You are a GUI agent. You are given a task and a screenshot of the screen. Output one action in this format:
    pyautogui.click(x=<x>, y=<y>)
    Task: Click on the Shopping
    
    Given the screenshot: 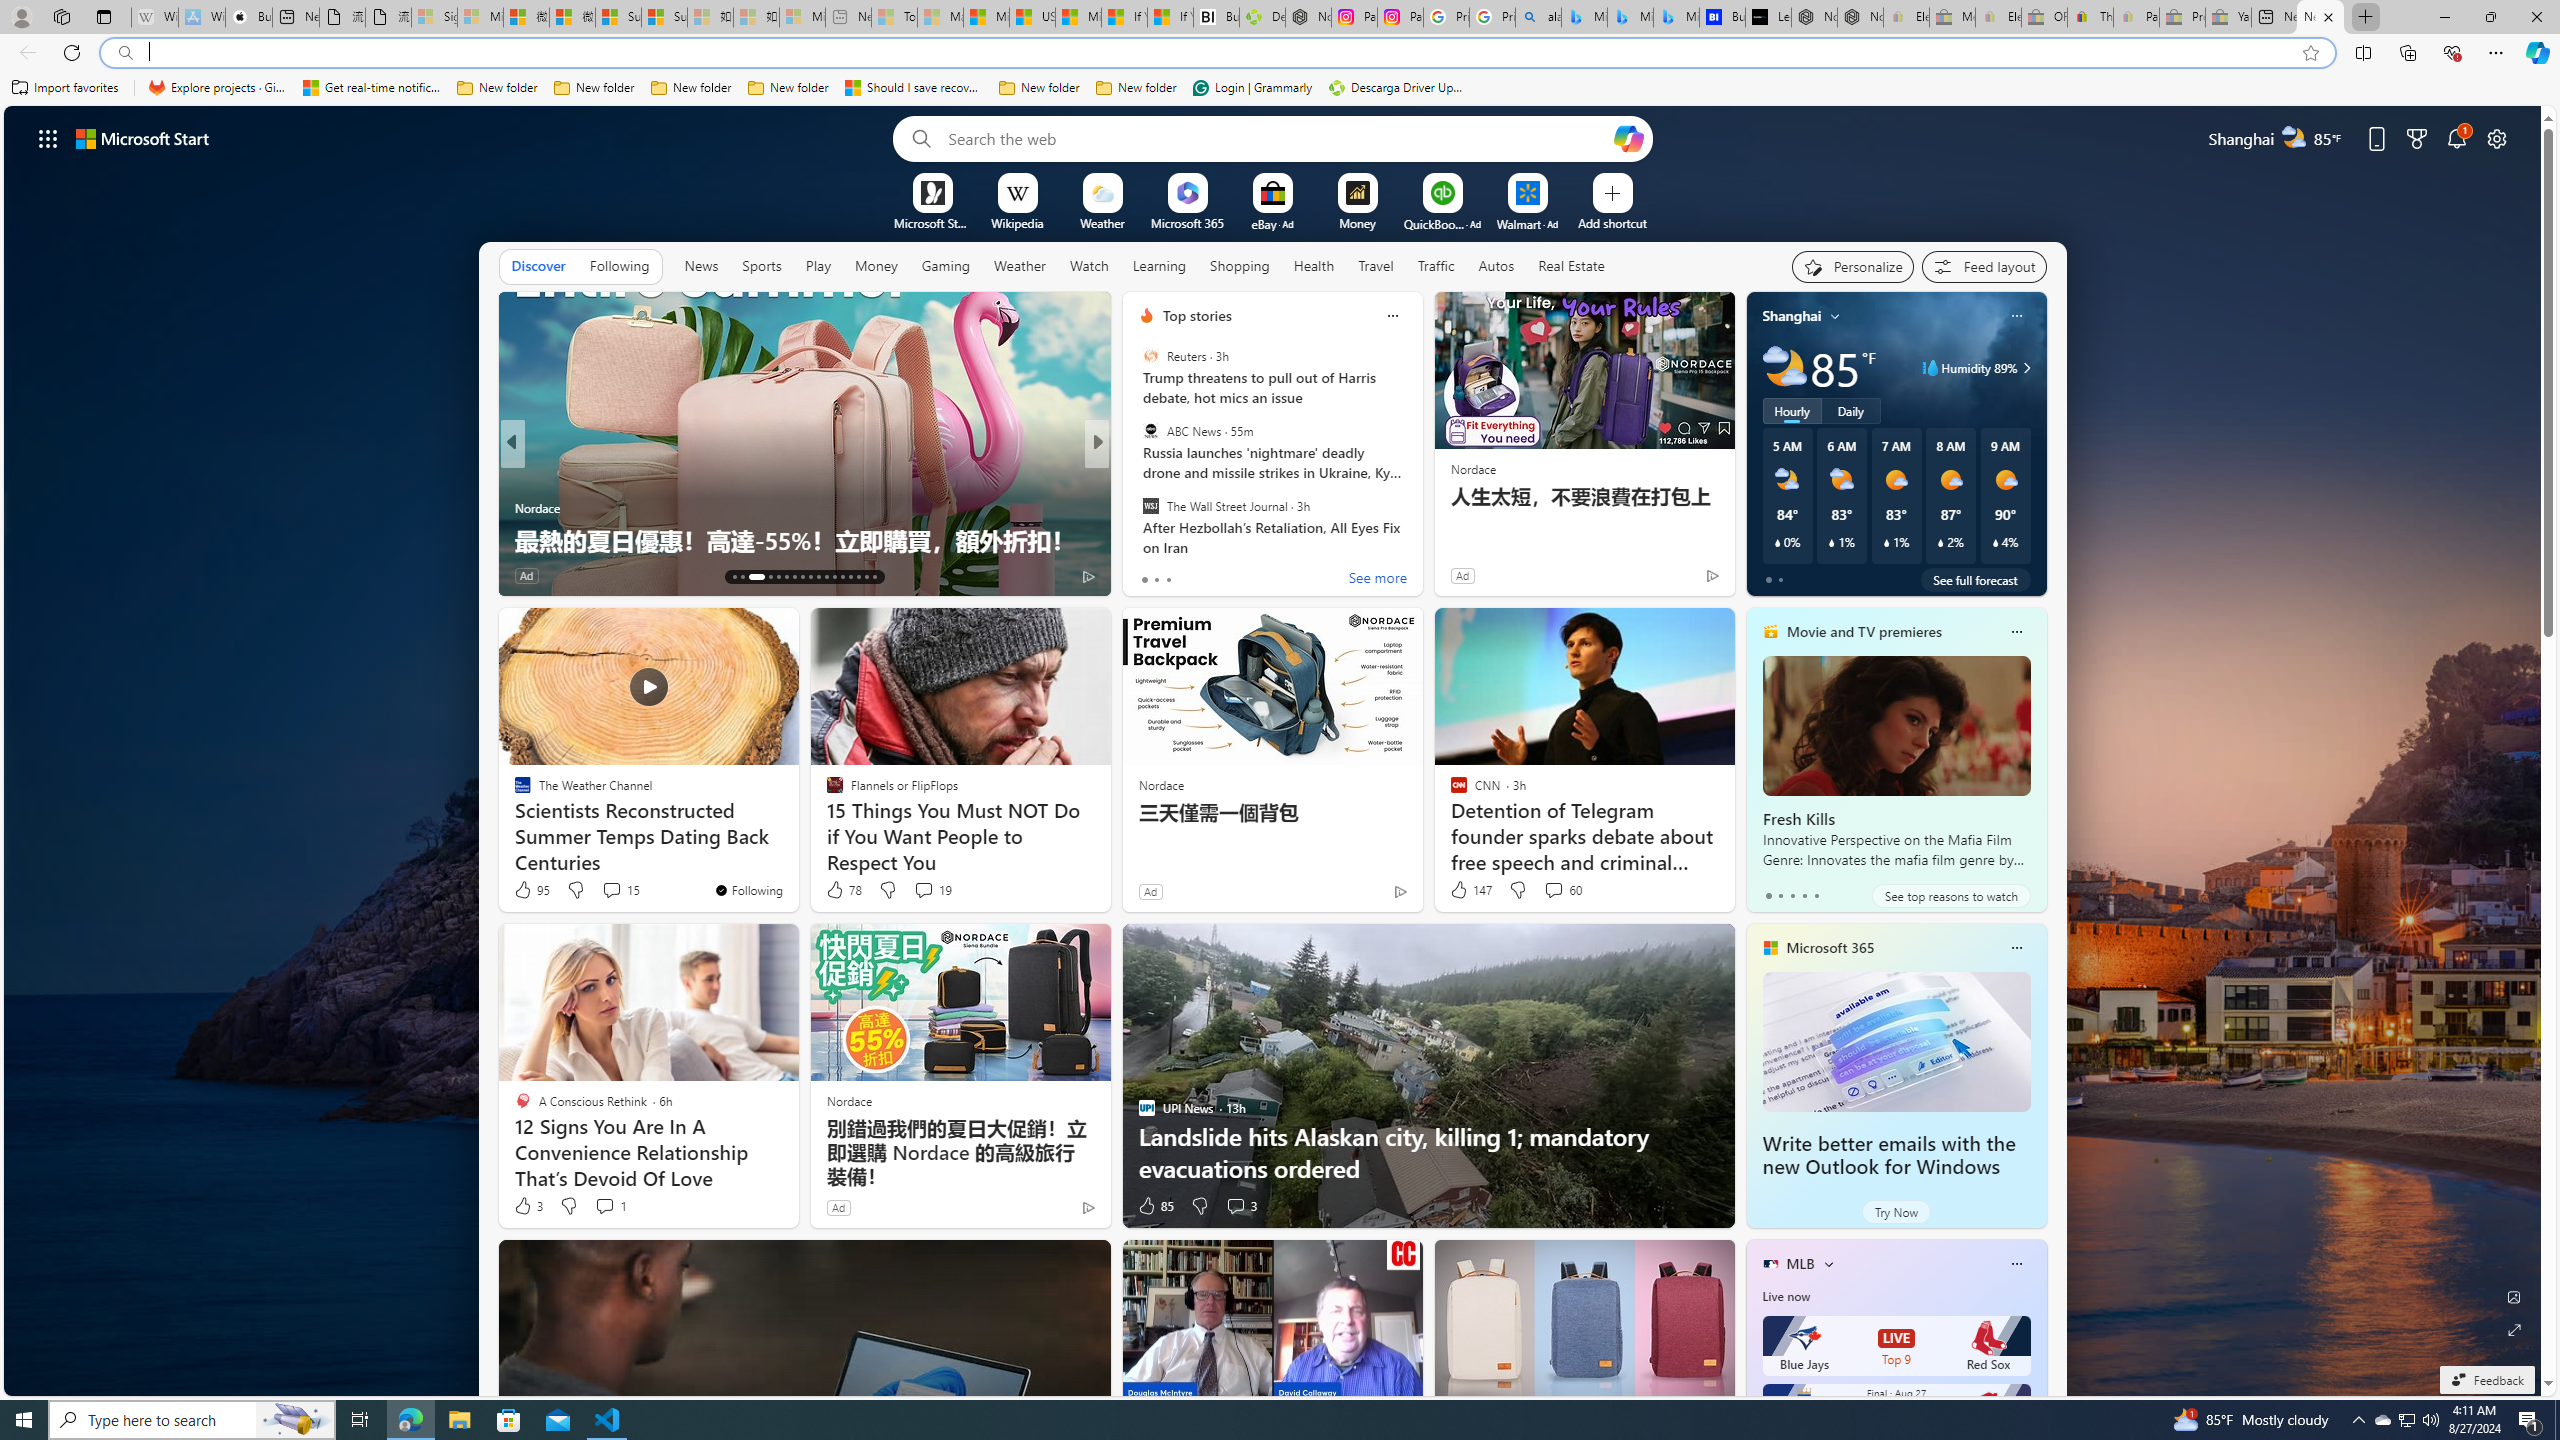 What is the action you would take?
    pyautogui.click(x=1240, y=266)
    